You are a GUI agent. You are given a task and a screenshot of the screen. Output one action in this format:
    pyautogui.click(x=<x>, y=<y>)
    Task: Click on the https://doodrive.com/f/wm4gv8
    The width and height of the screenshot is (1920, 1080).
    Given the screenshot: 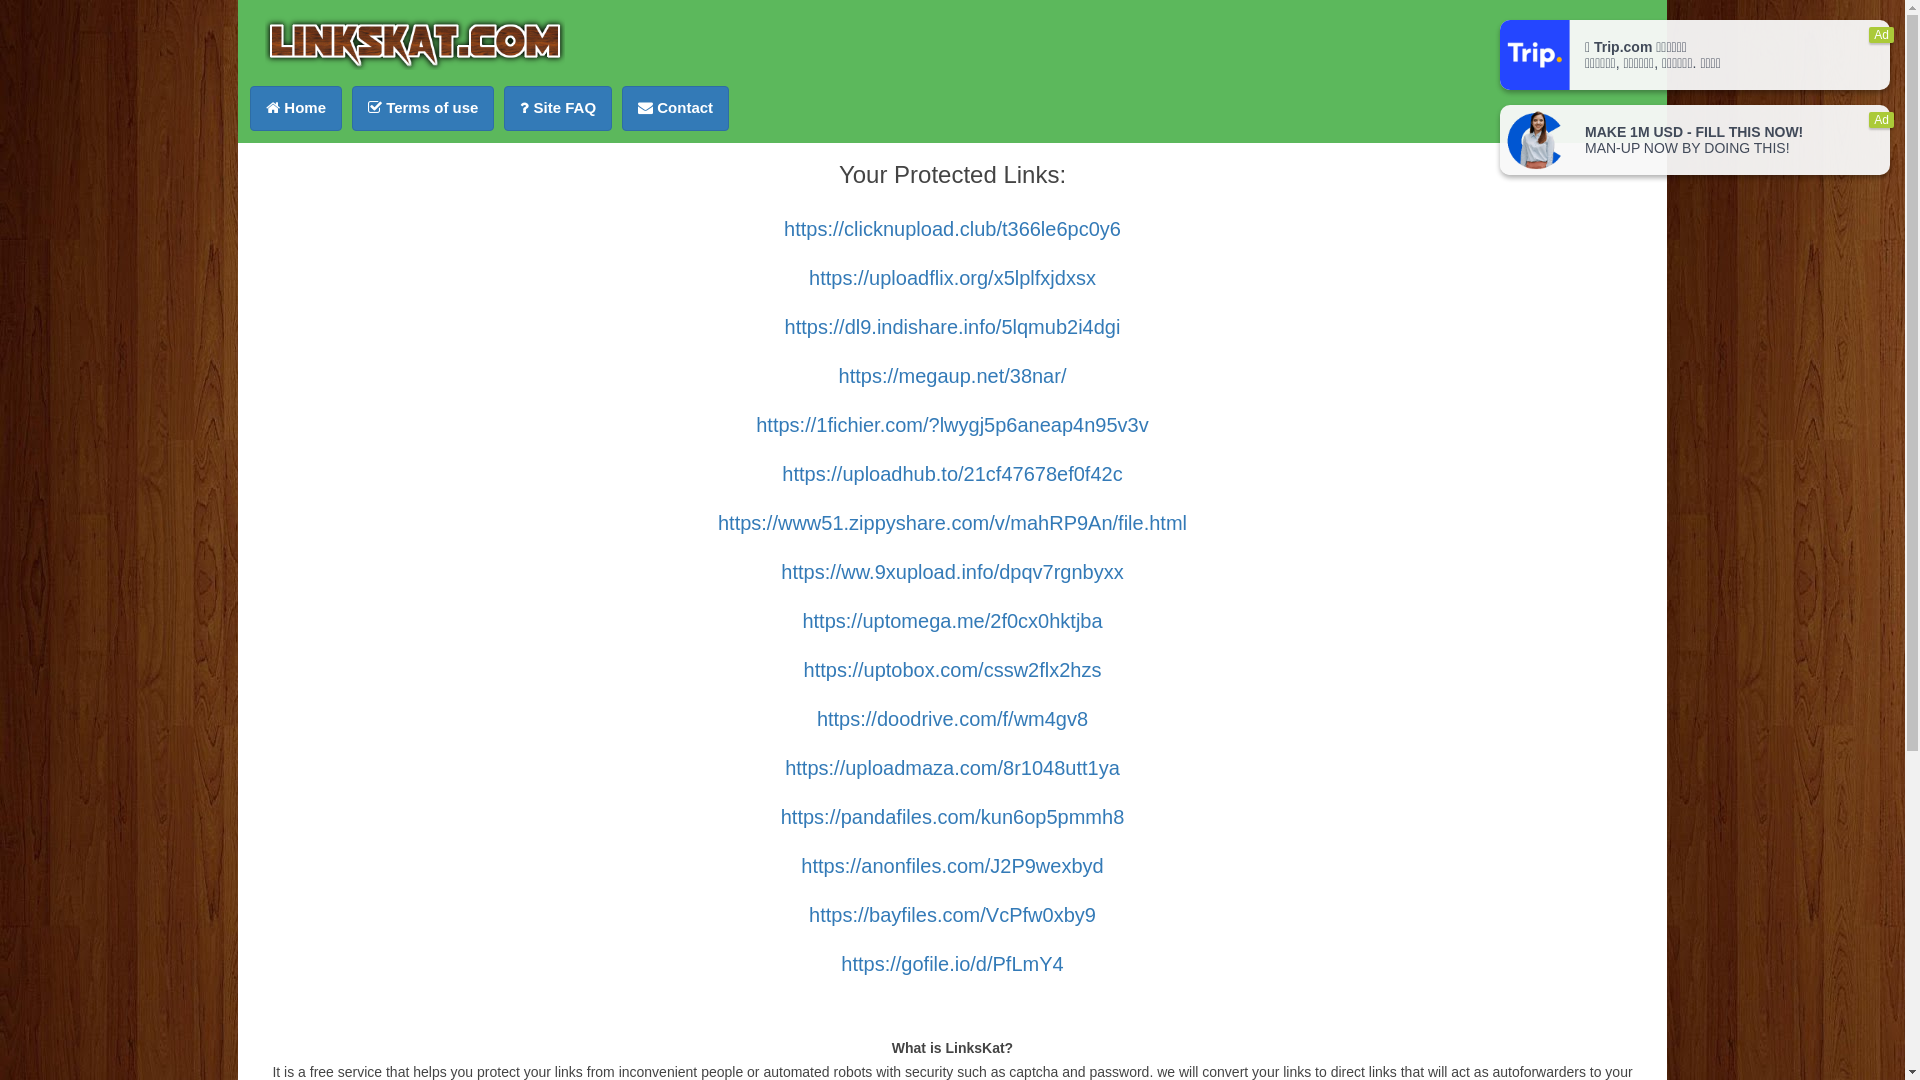 What is the action you would take?
    pyautogui.click(x=952, y=719)
    